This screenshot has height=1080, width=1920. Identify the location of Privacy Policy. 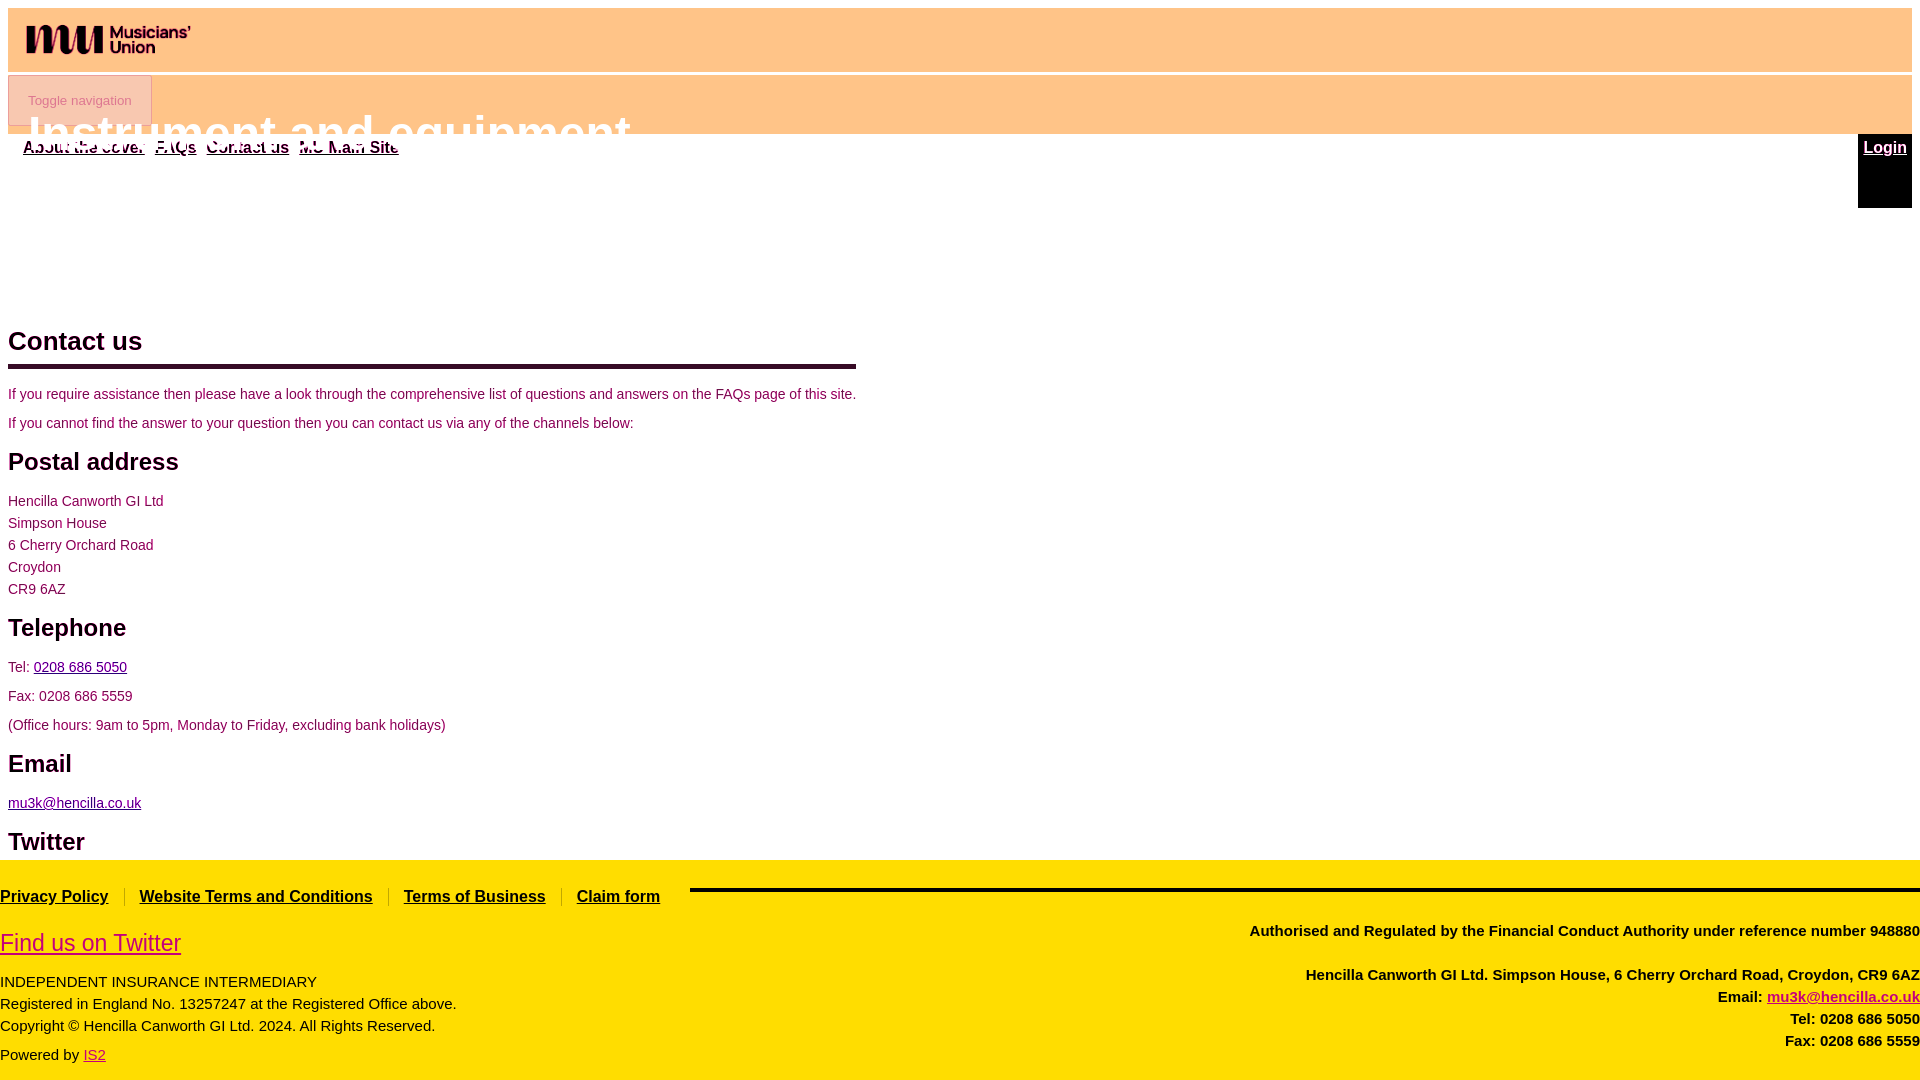
(54, 896).